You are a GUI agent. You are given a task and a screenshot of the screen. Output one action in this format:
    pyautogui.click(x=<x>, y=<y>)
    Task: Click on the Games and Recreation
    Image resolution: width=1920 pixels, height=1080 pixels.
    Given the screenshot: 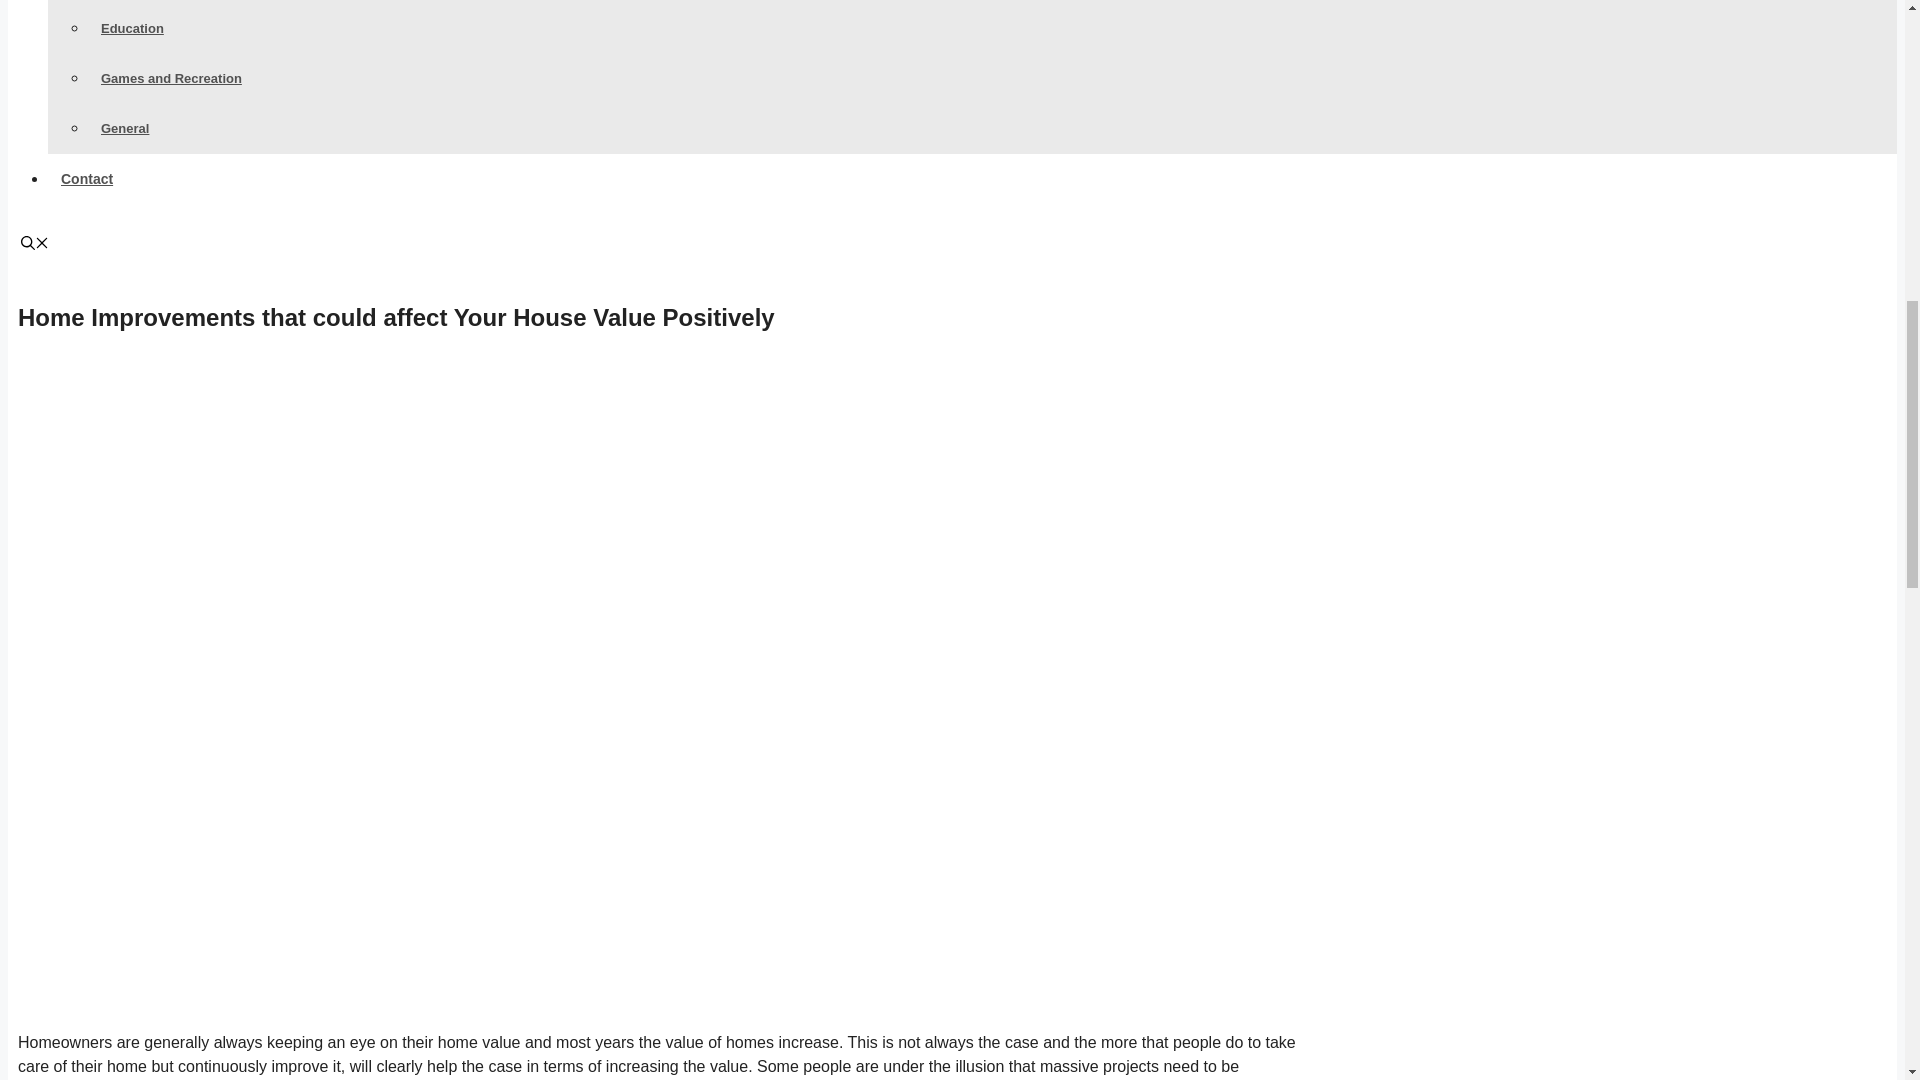 What is the action you would take?
    pyautogui.click(x=172, y=78)
    